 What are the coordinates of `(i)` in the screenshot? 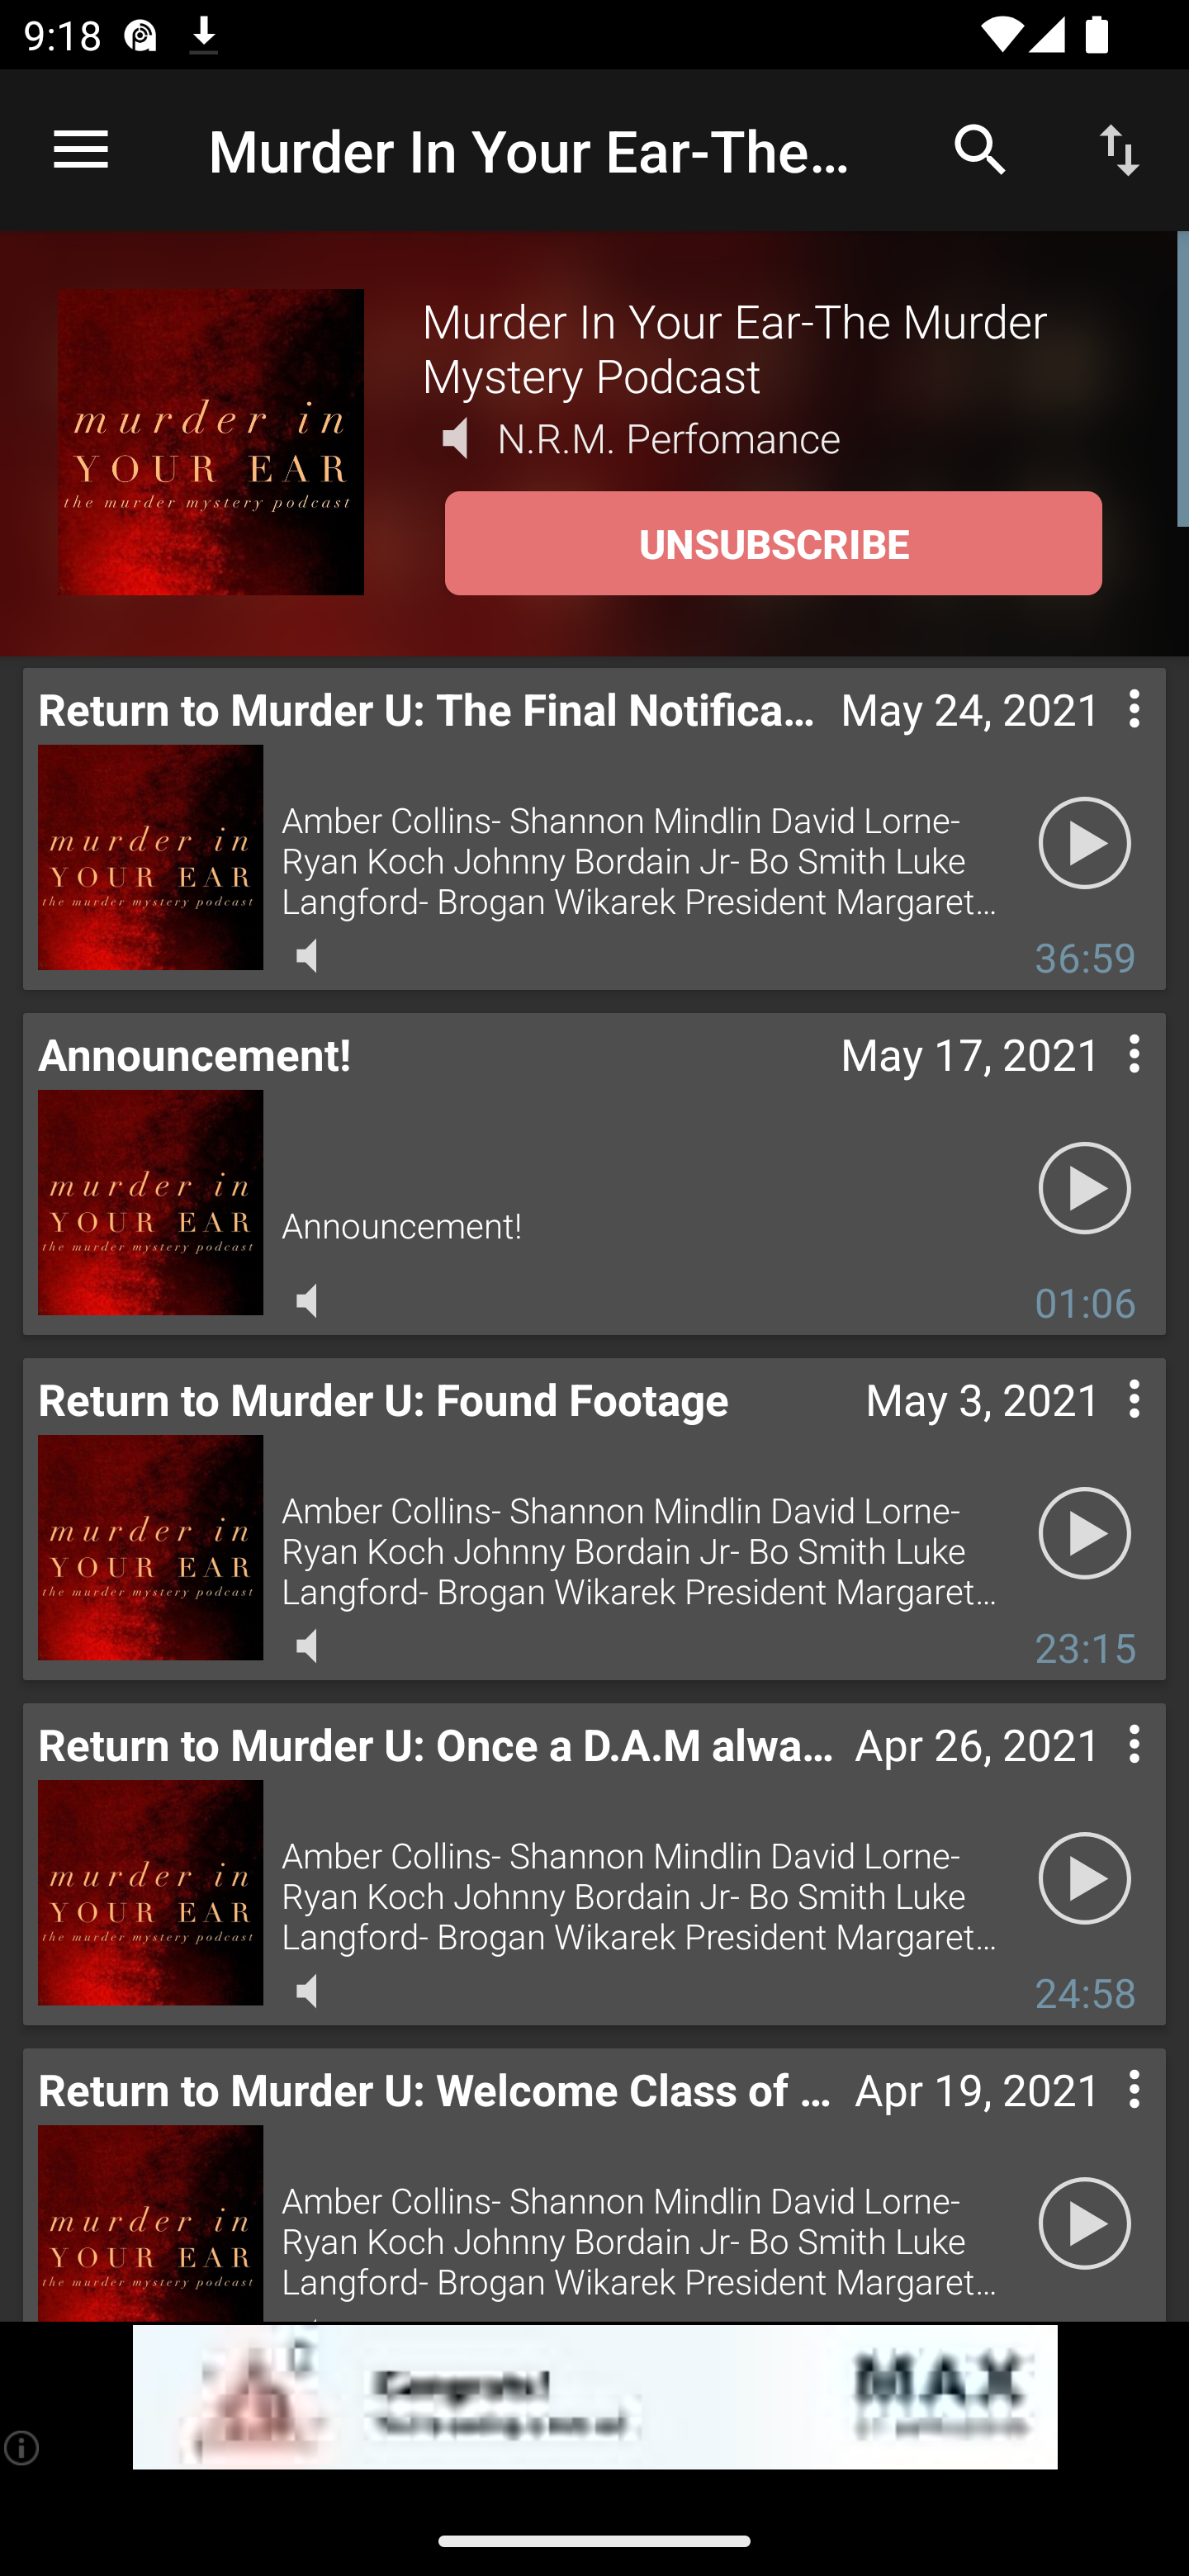 It's located at (23, 2447).